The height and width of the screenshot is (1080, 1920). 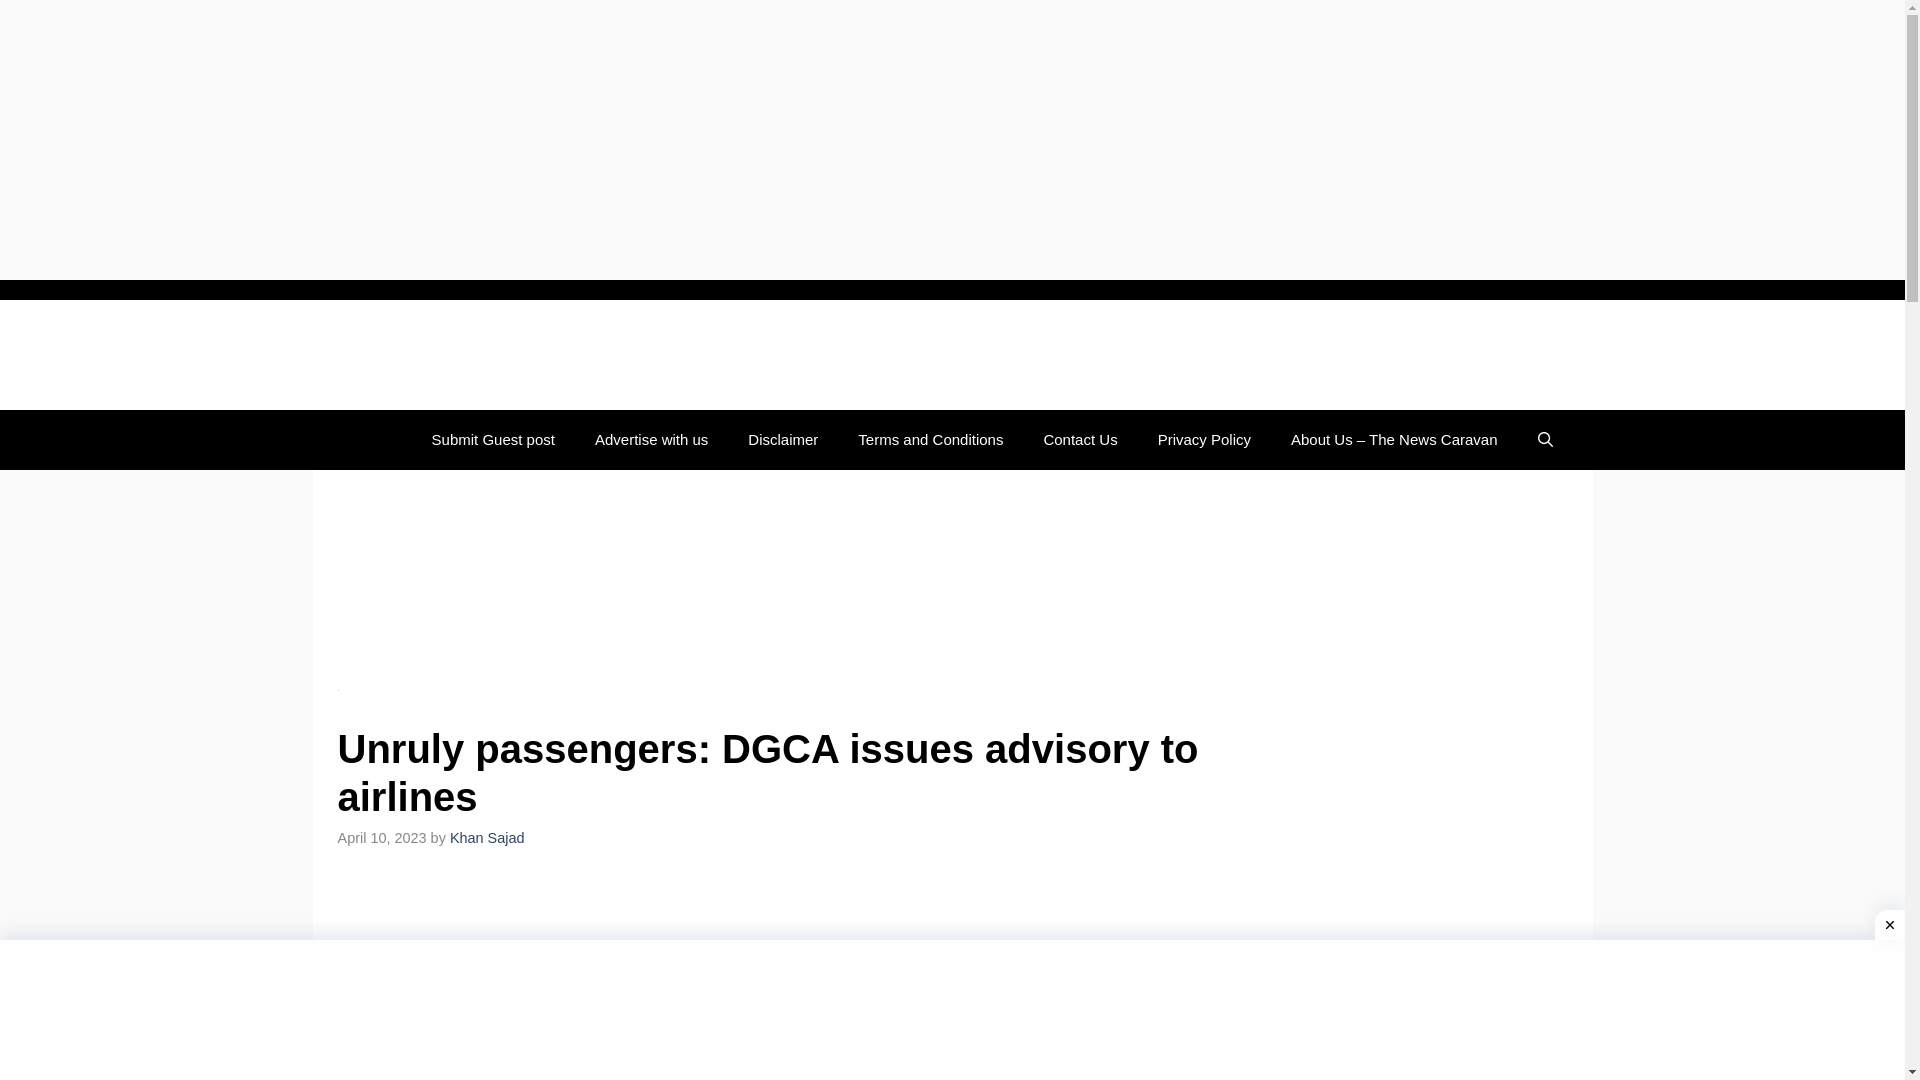 What do you see at coordinates (493, 440) in the screenshot?
I see `Submit Guest post` at bounding box center [493, 440].